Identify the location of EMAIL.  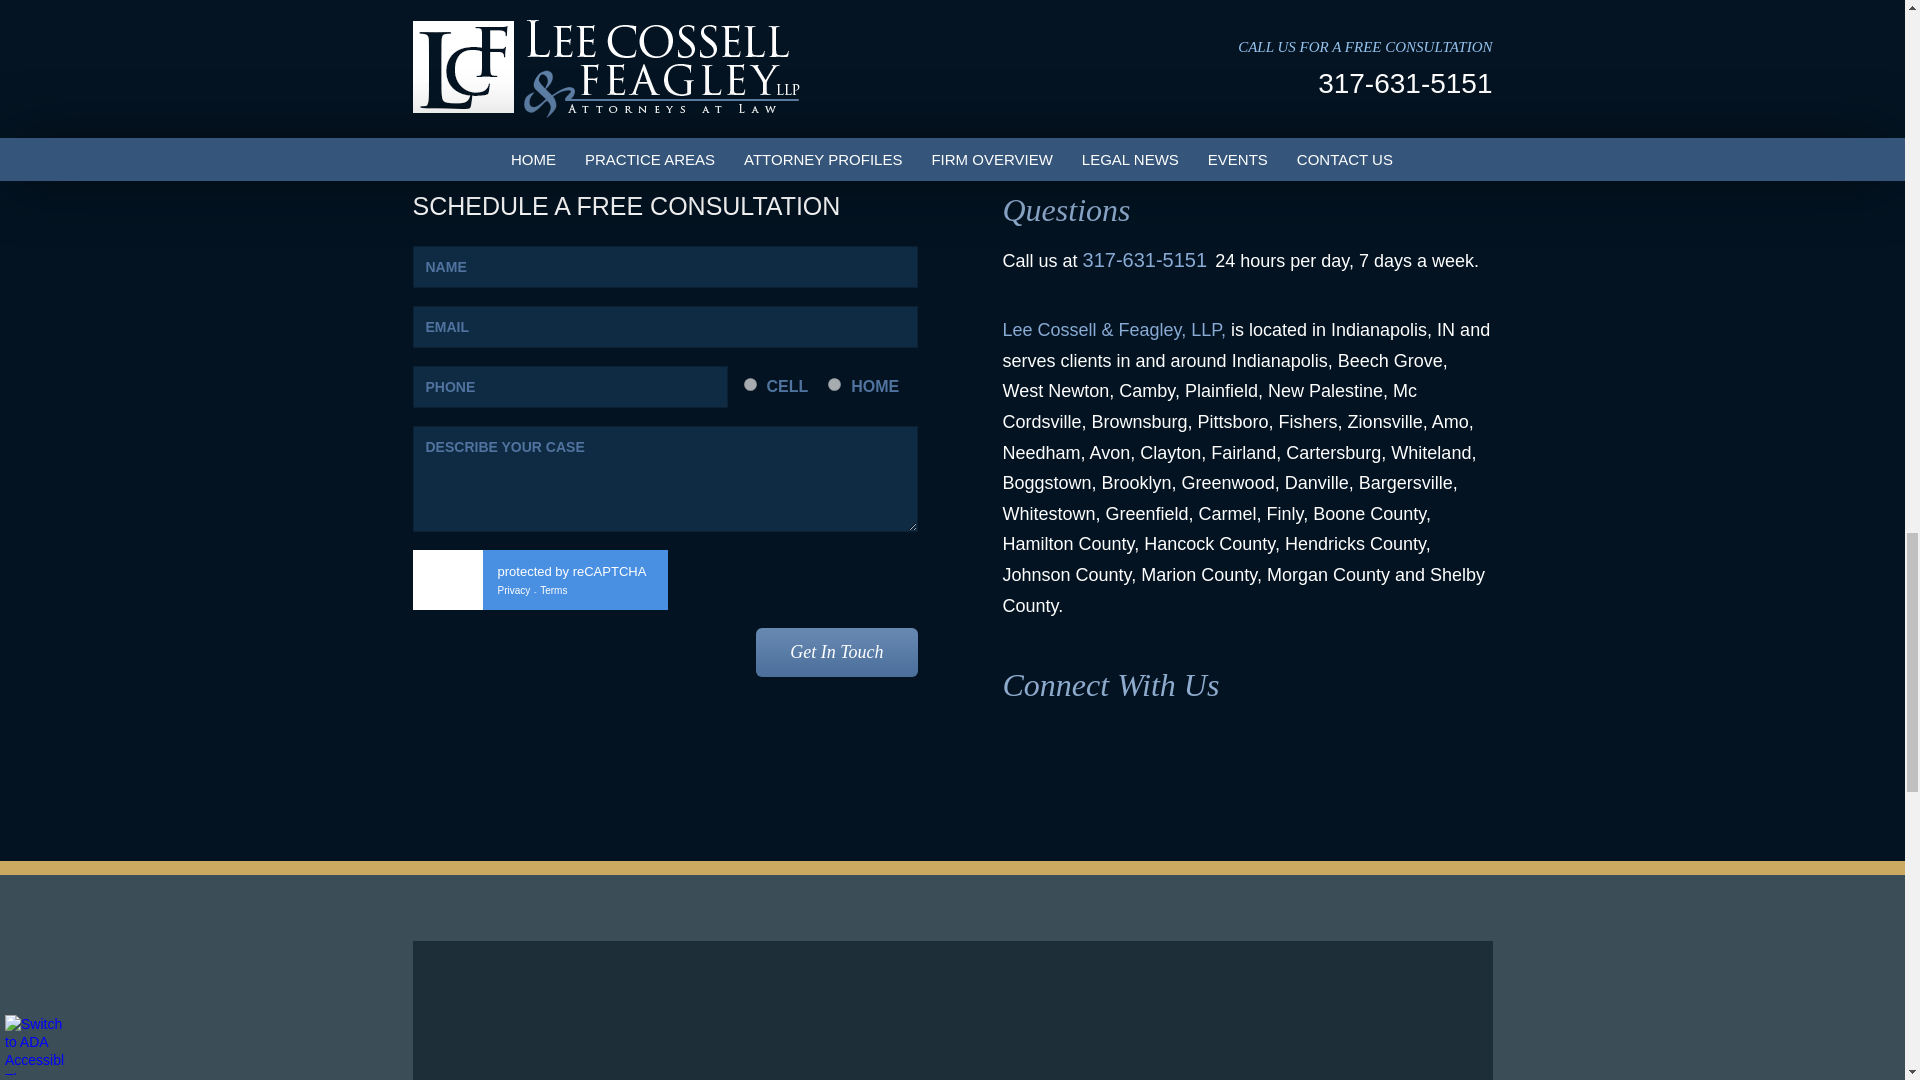
(664, 326).